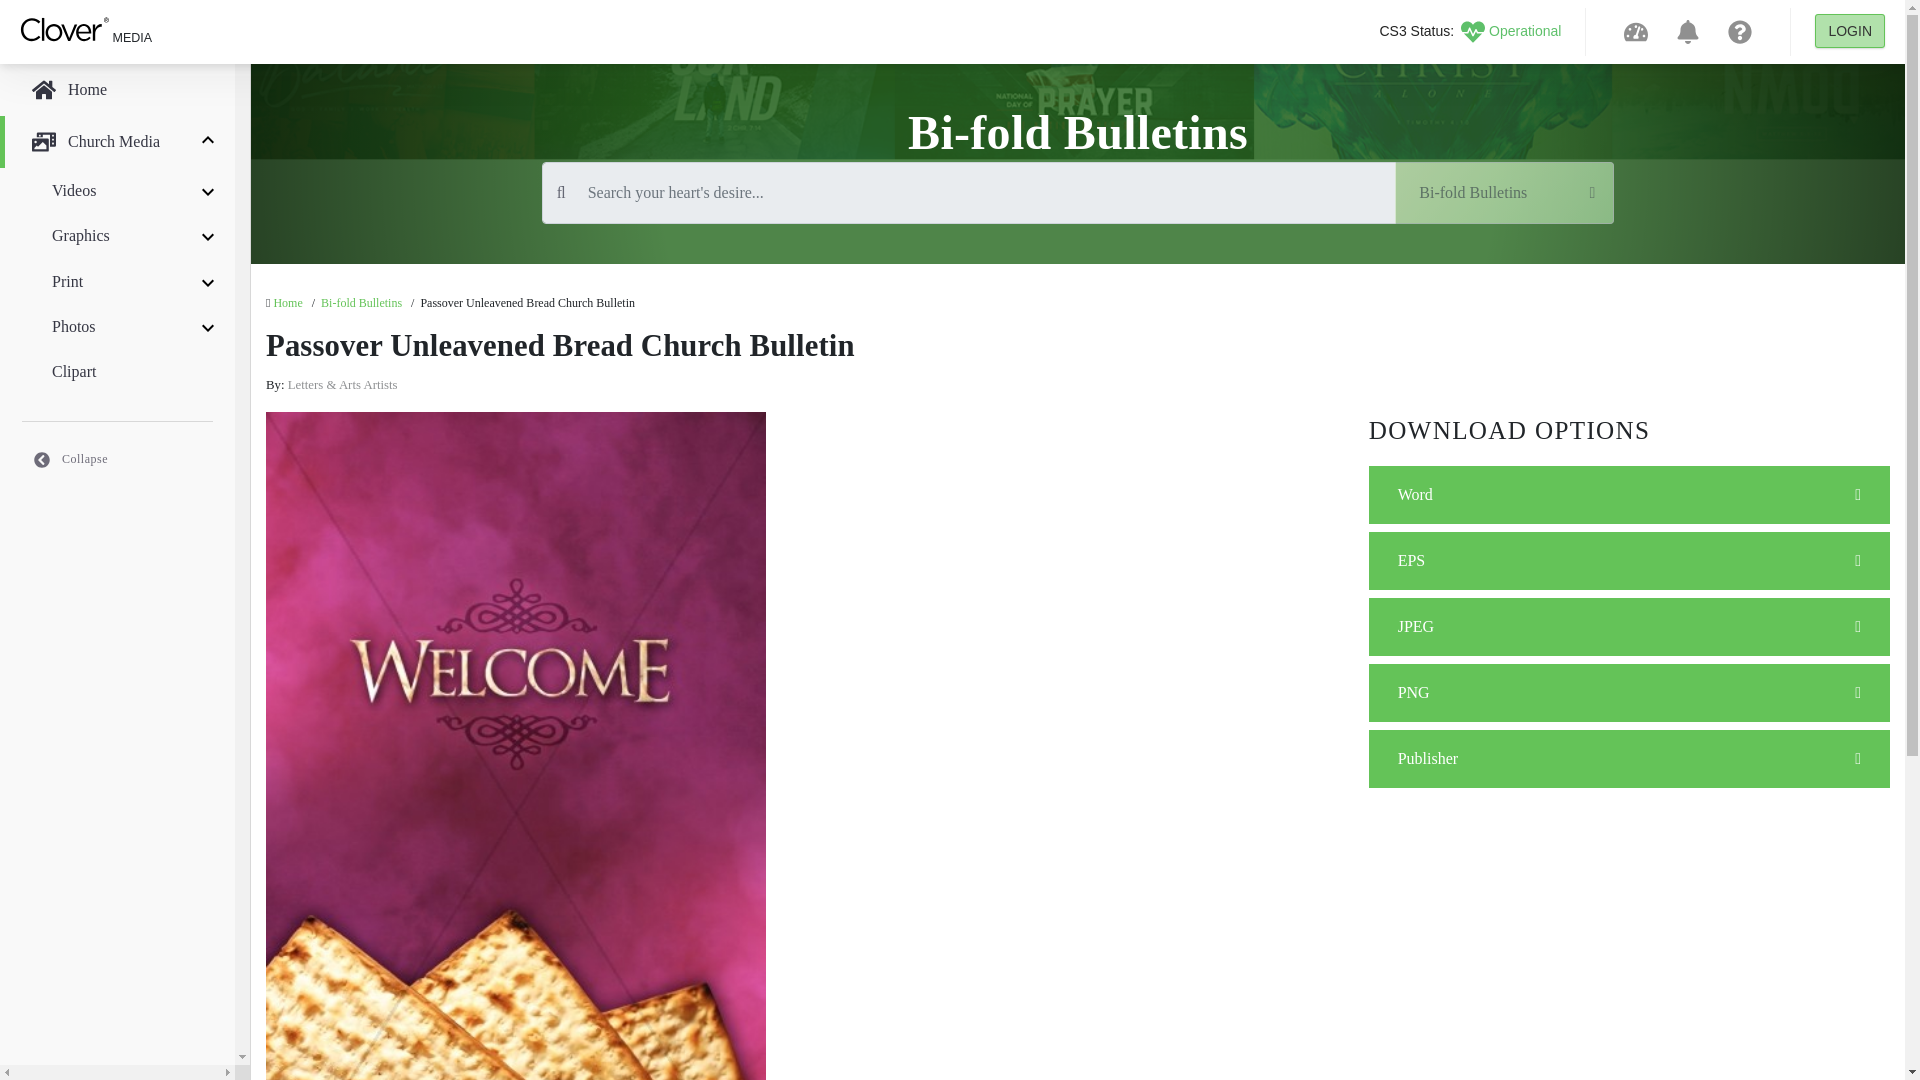 Image resolution: width=1920 pixels, height=1080 pixels. What do you see at coordinates (117, 190) in the screenshot?
I see `Videos` at bounding box center [117, 190].